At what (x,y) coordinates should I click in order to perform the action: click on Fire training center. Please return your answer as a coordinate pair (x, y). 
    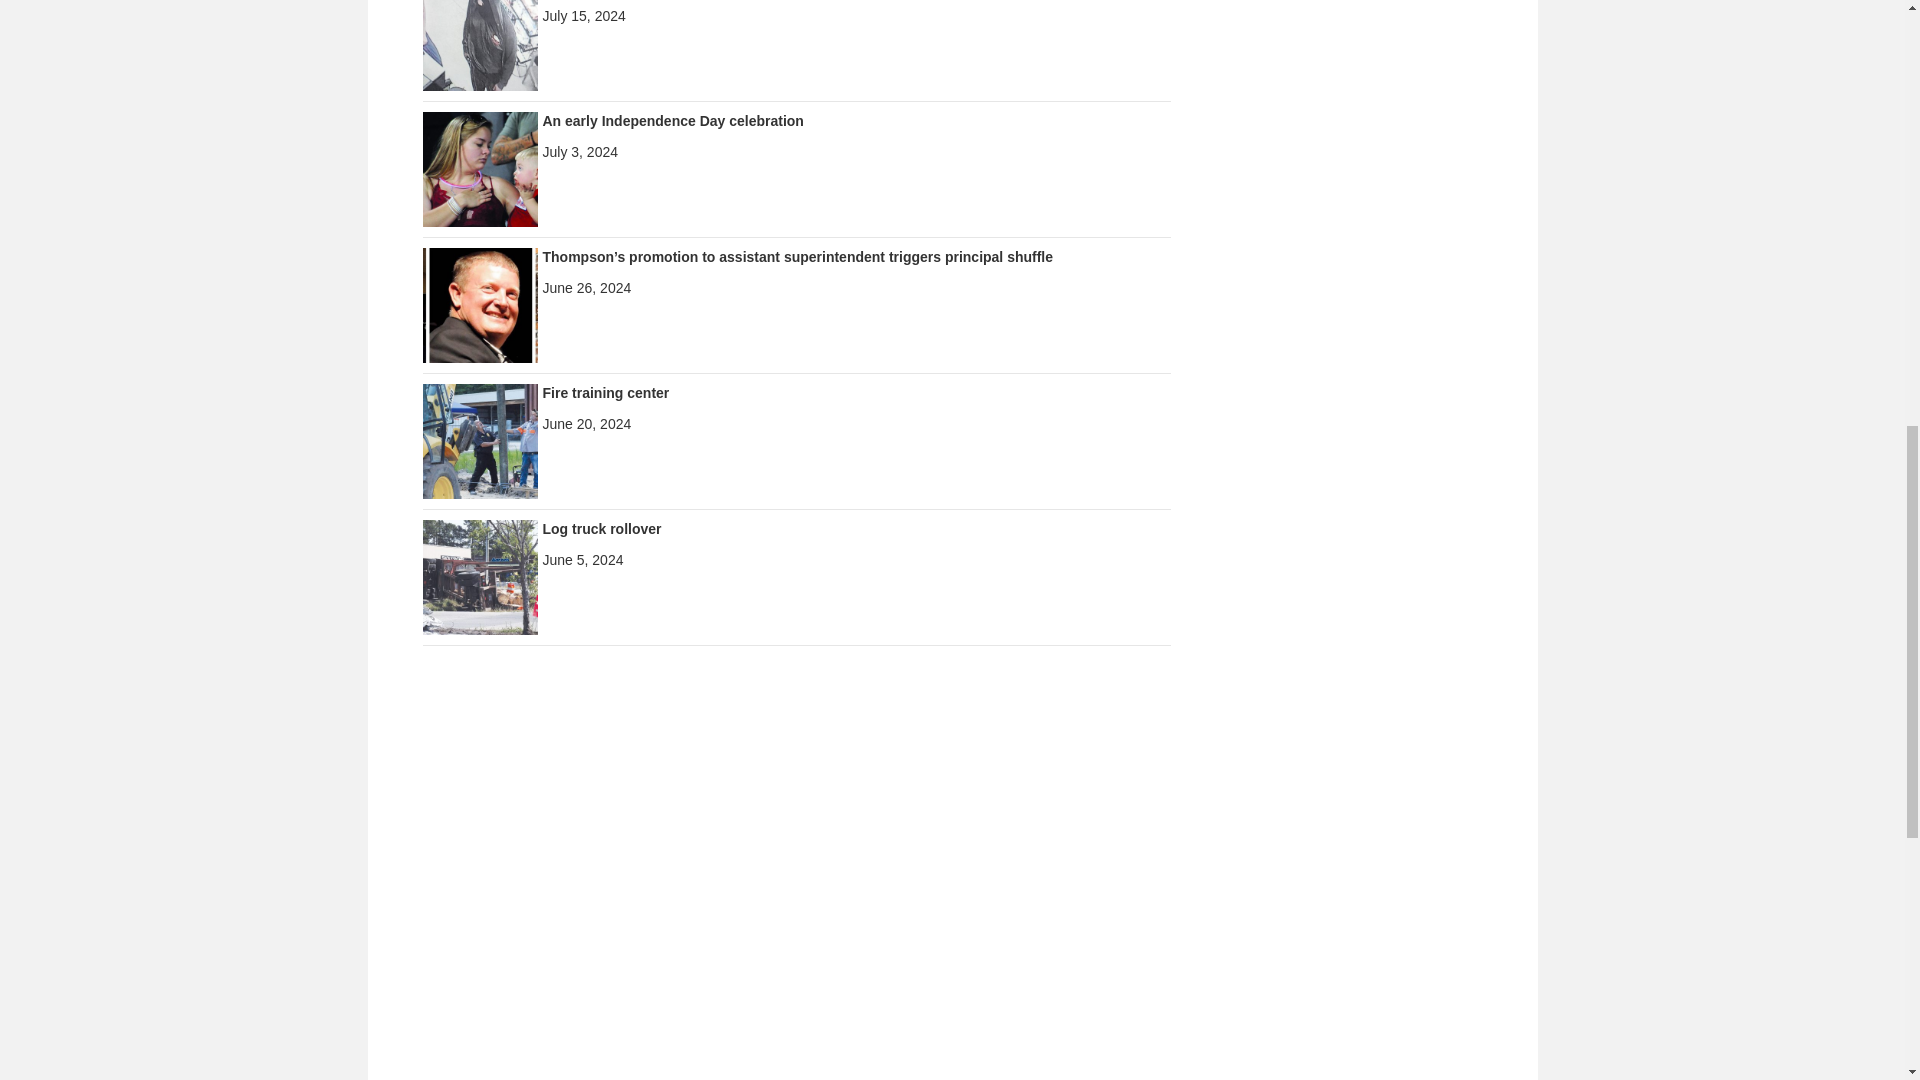
    Looking at the image, I should click on (604, 392).